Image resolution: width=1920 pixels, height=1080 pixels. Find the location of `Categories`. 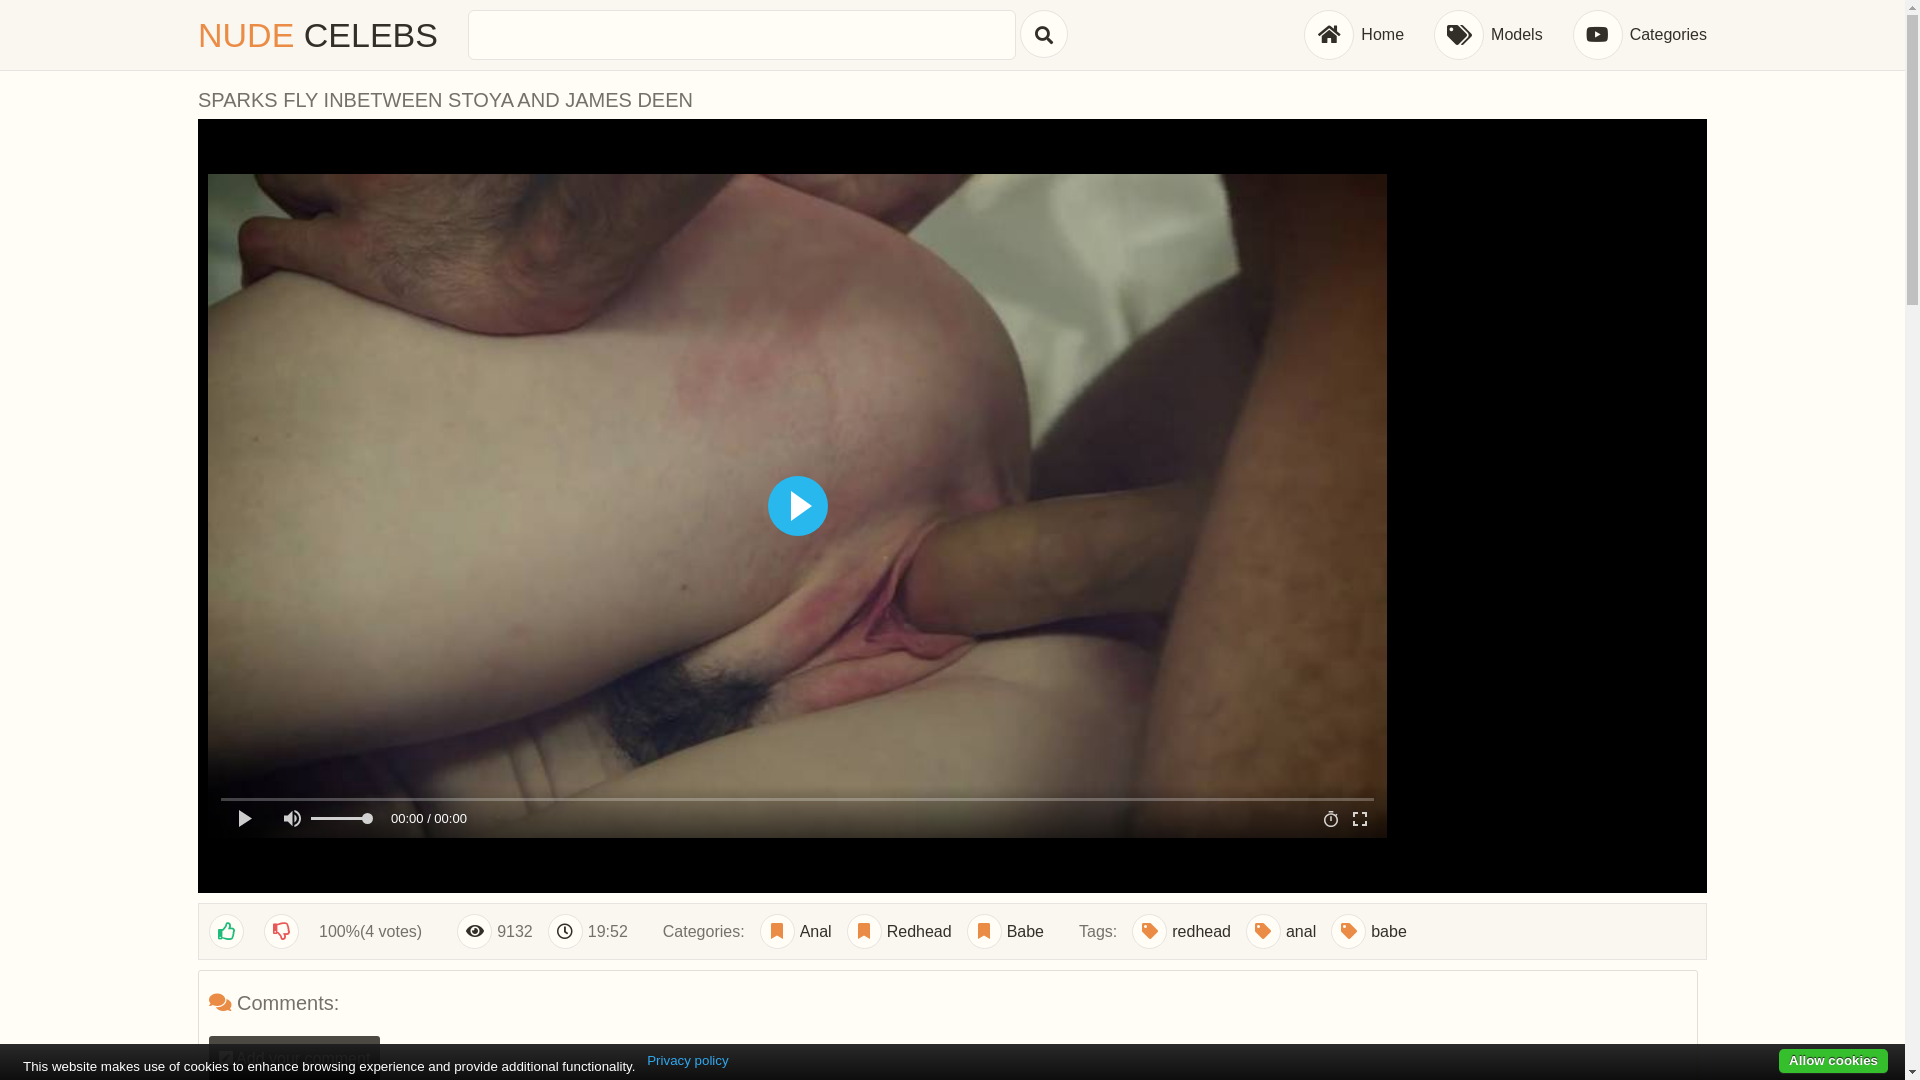

Categories is located at coordinates (1640, 35).